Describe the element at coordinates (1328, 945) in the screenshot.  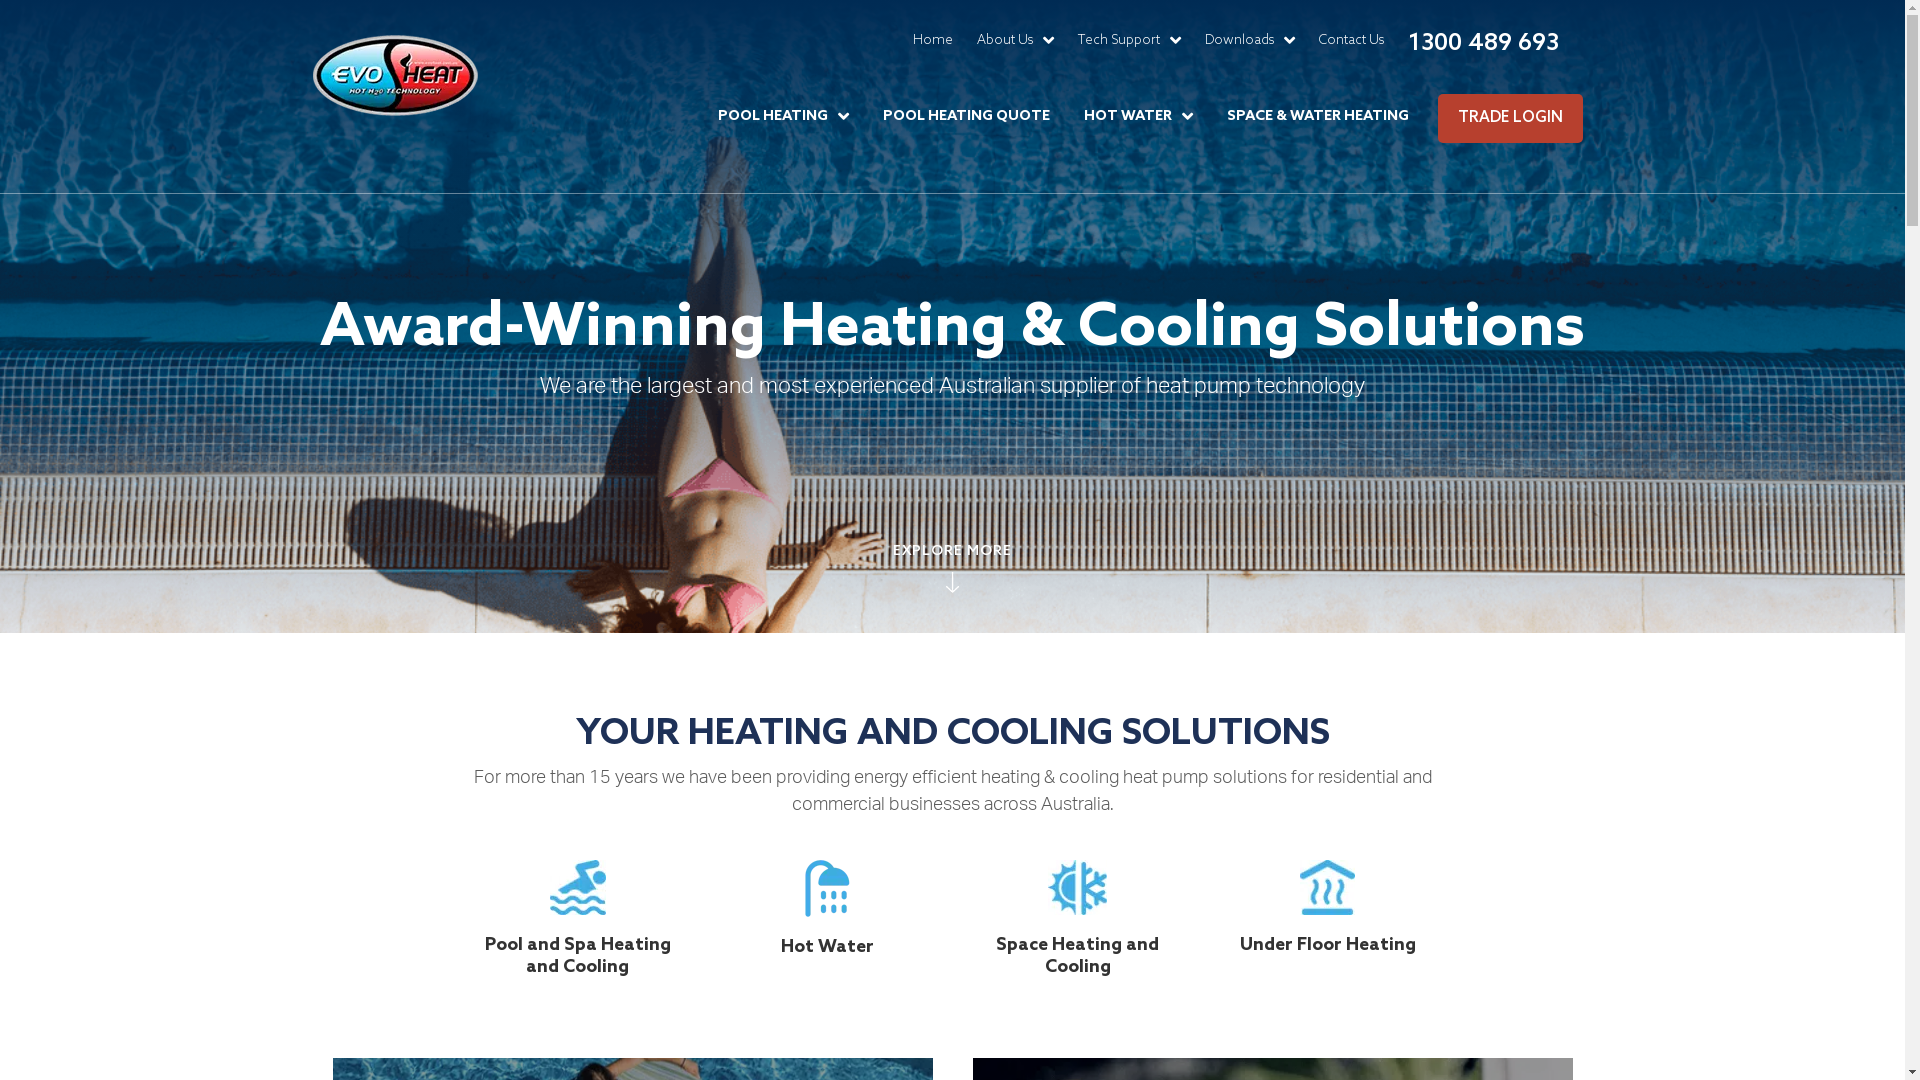
I see `Under Floor Heating` at that location.